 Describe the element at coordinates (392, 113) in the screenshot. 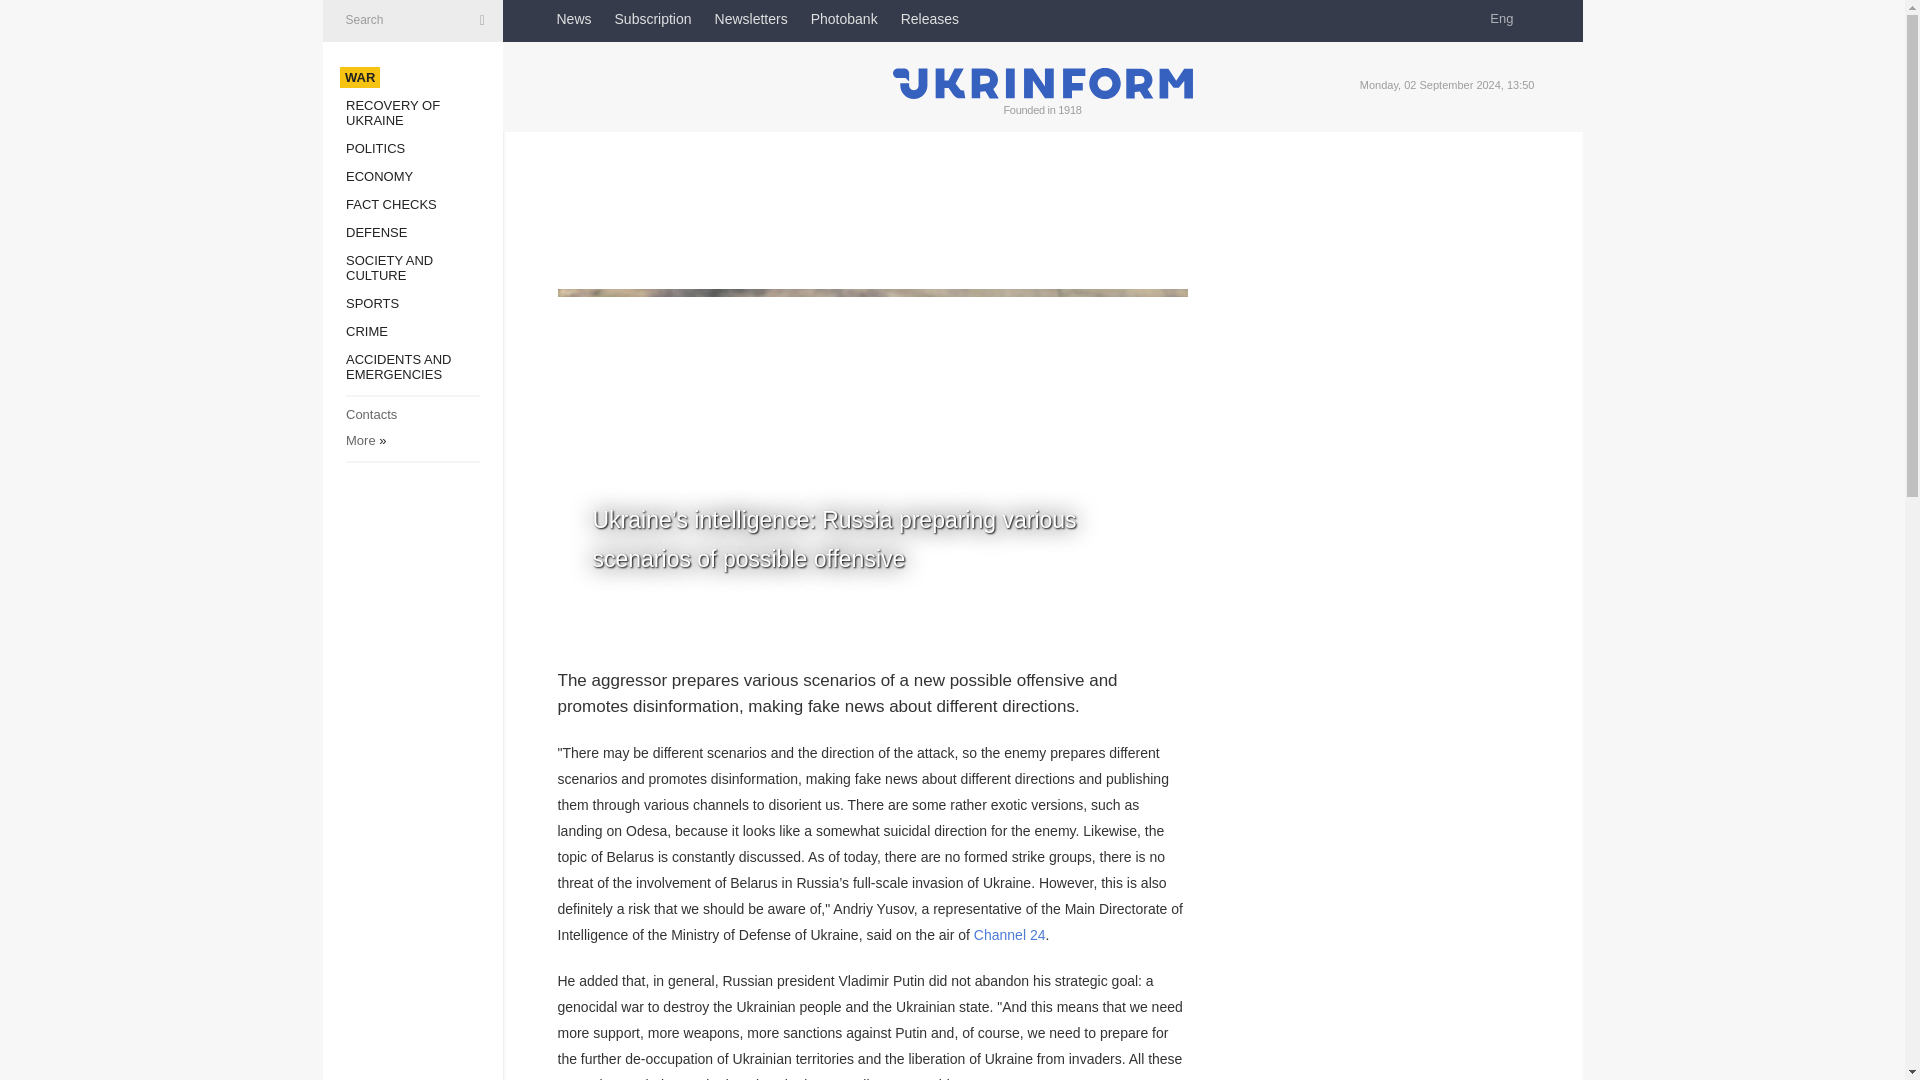

I see `RECOVERY OF UKRAINE` at that location.